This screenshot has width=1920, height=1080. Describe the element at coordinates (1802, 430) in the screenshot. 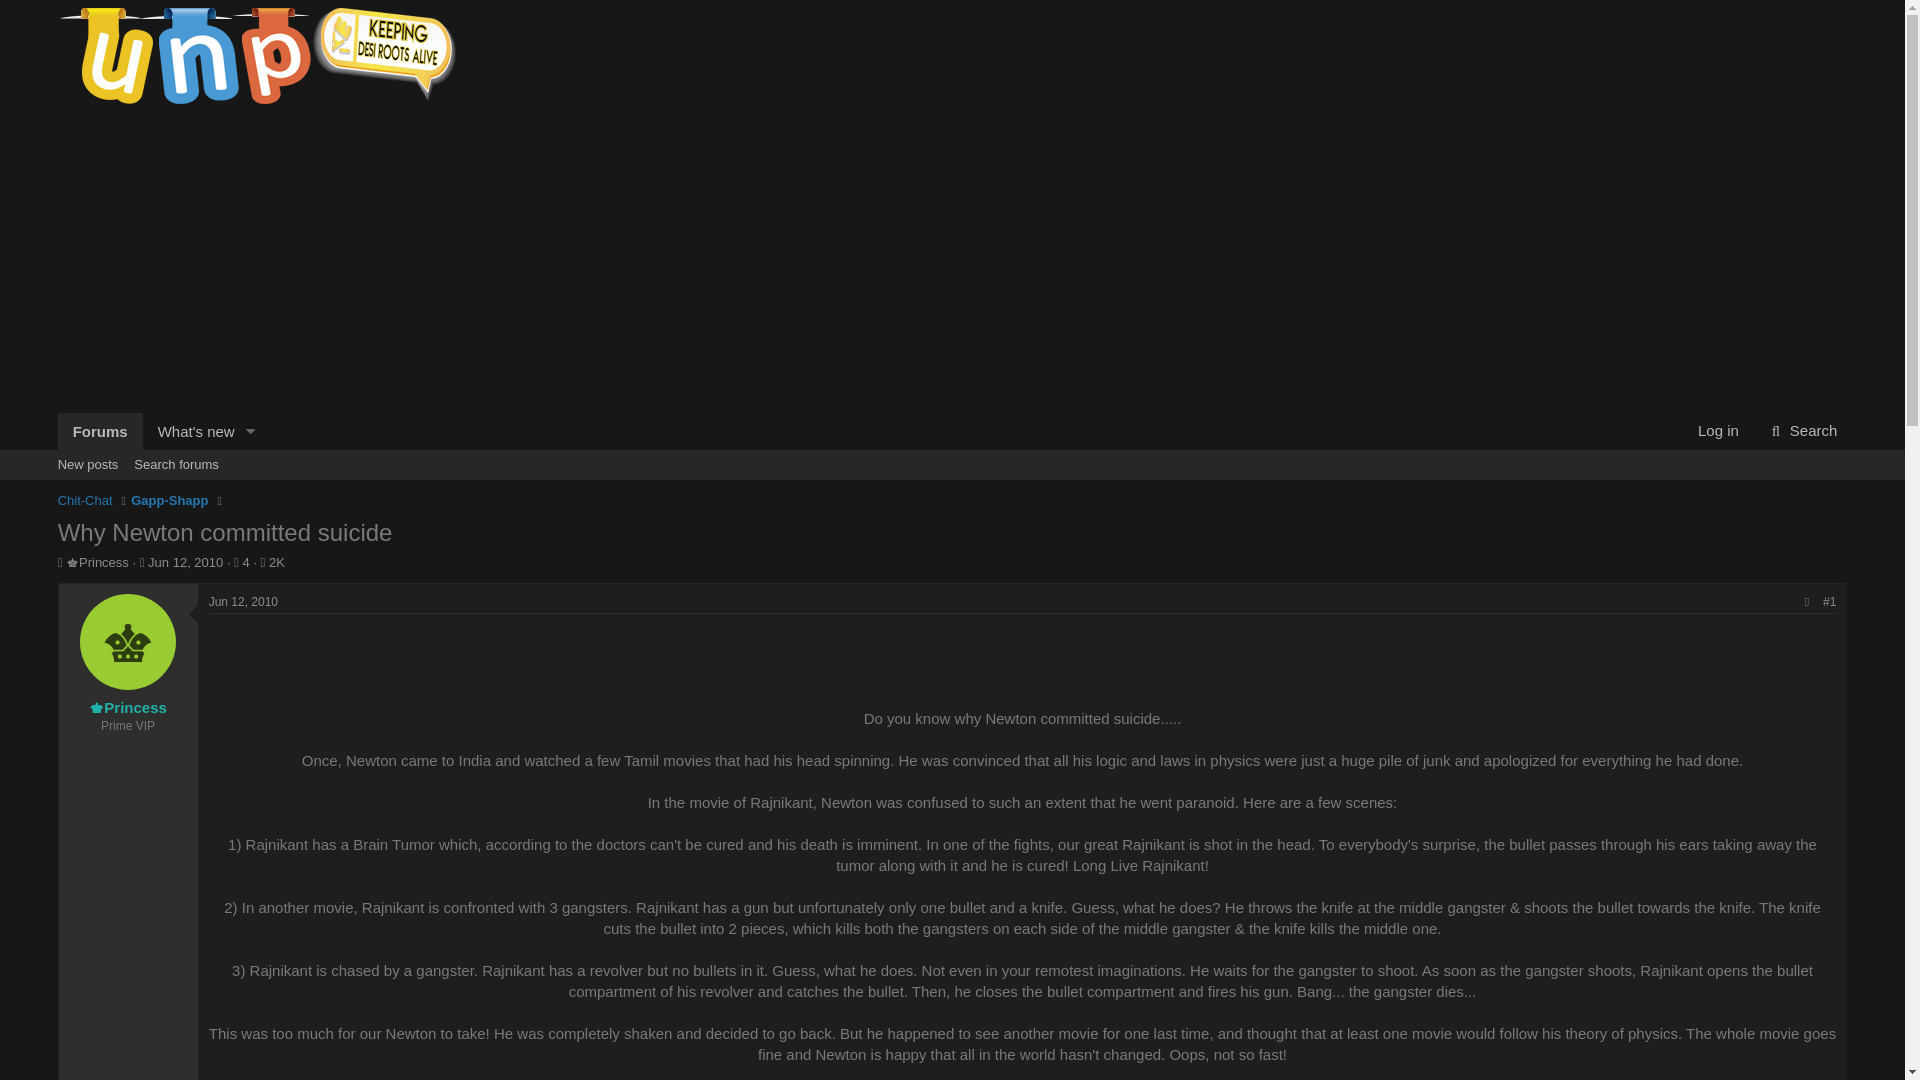

I see `Jun 12, 2010` at that location.